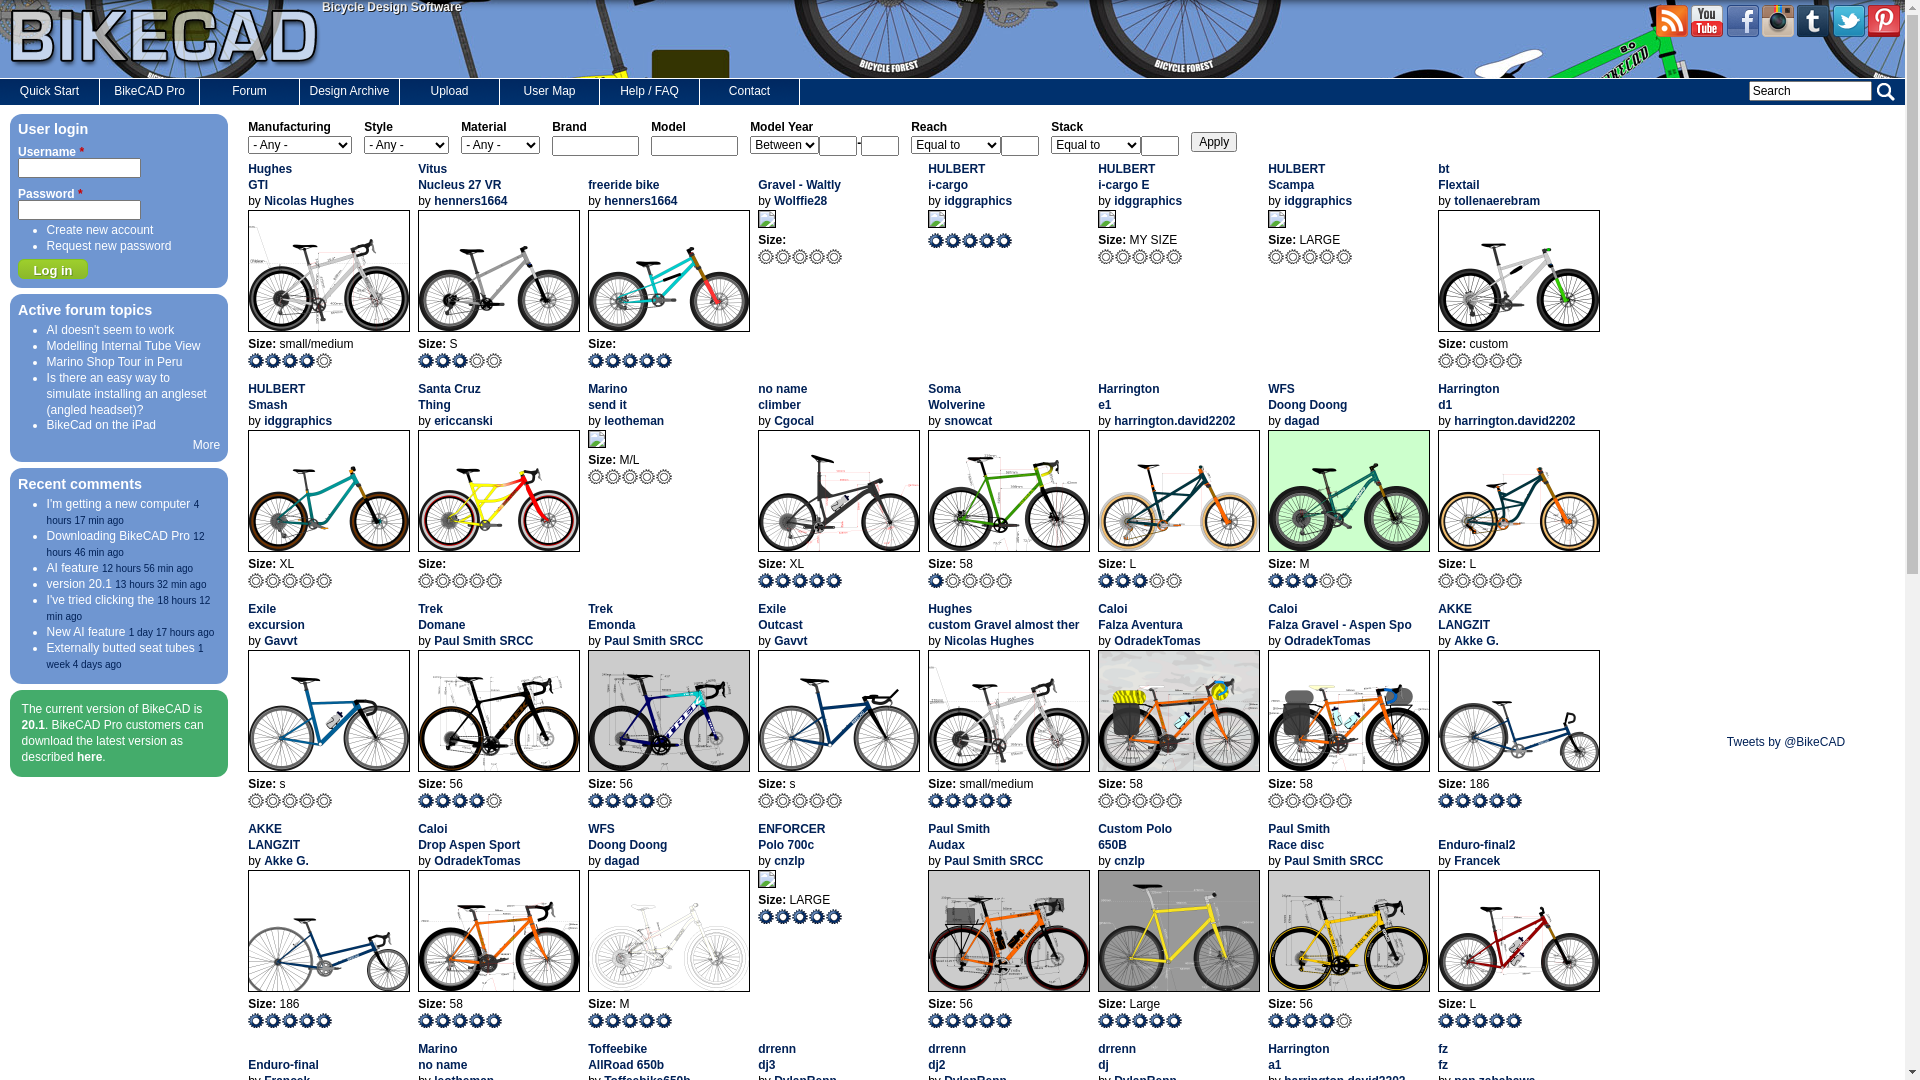 The width and height of the screenshot is (1920, 1080). What do you see at coordinates (324, 580) in the screenshot?
I see `Give Smash 5/5` at bounding box center [324, 580].